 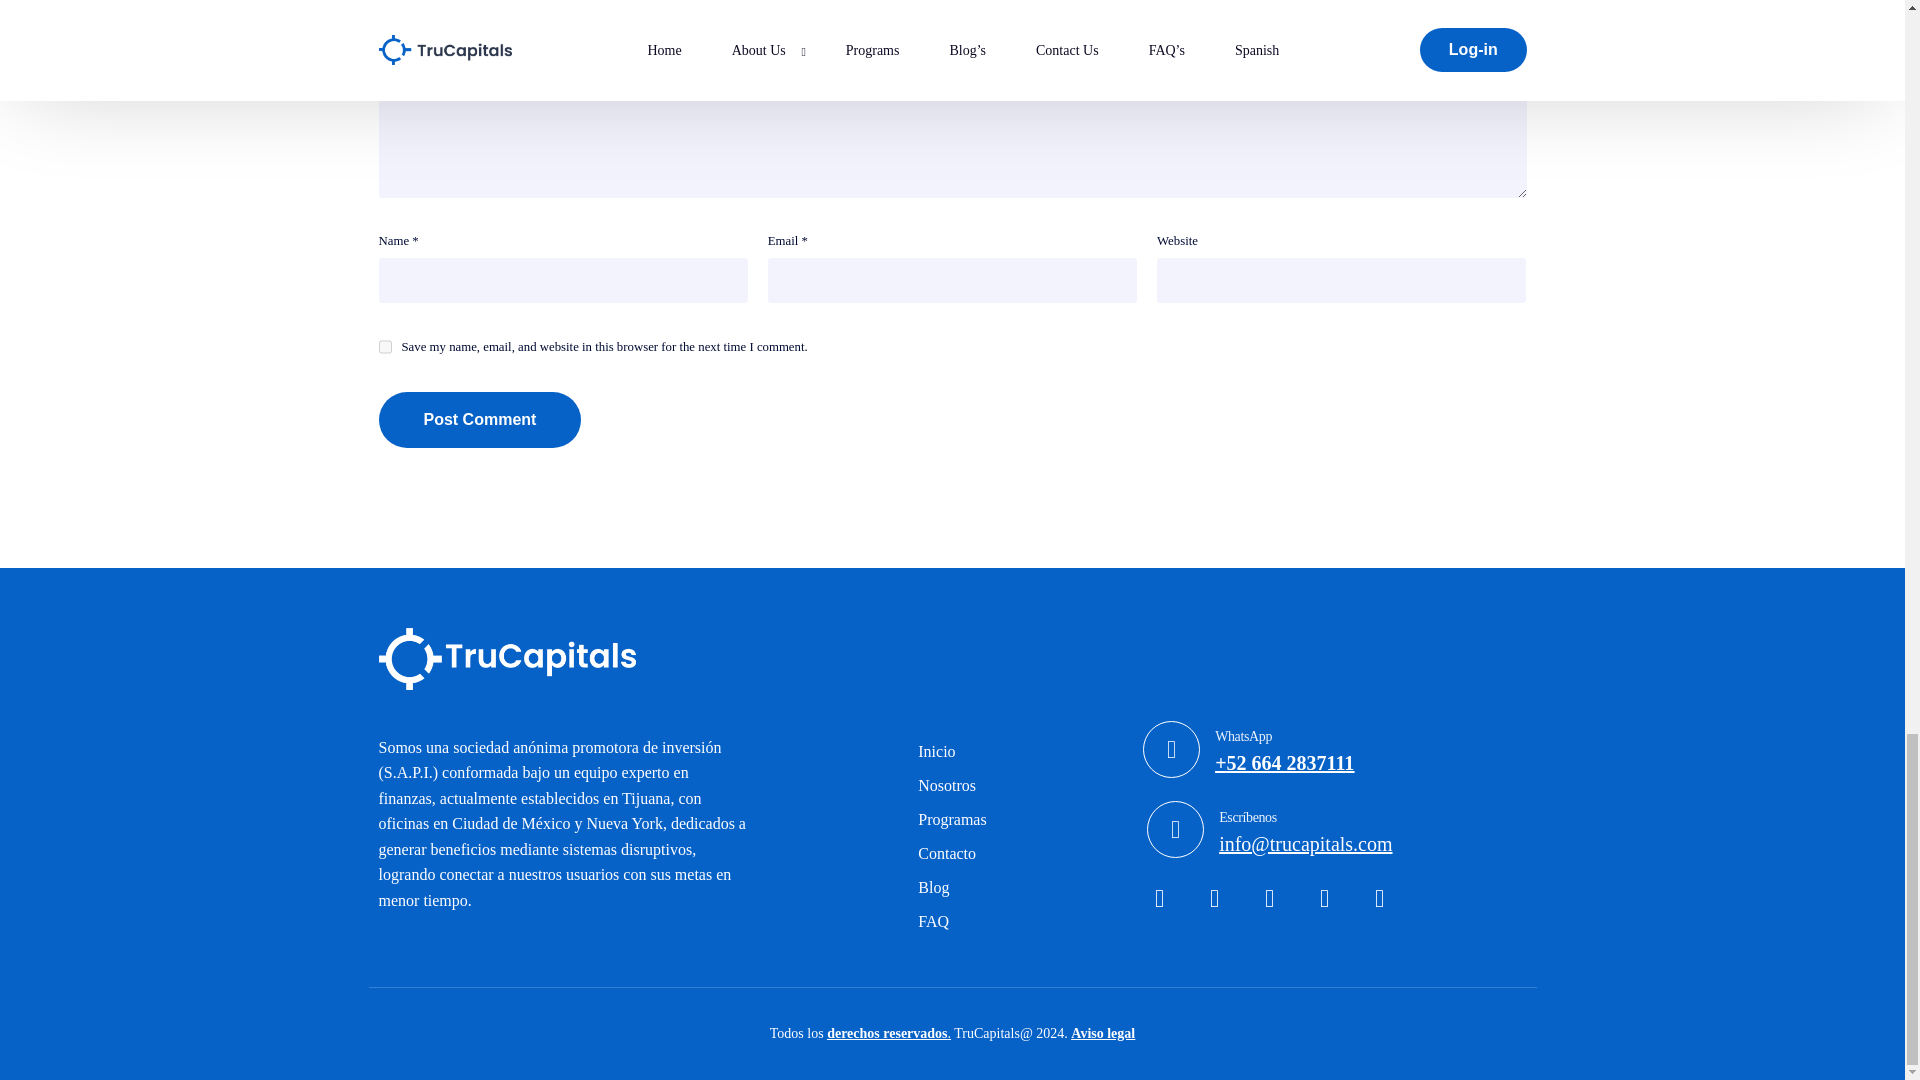 What do you see at coordinates (952, 836) in the screenshot?
I see `Programas` at bounding box center [952, 836].